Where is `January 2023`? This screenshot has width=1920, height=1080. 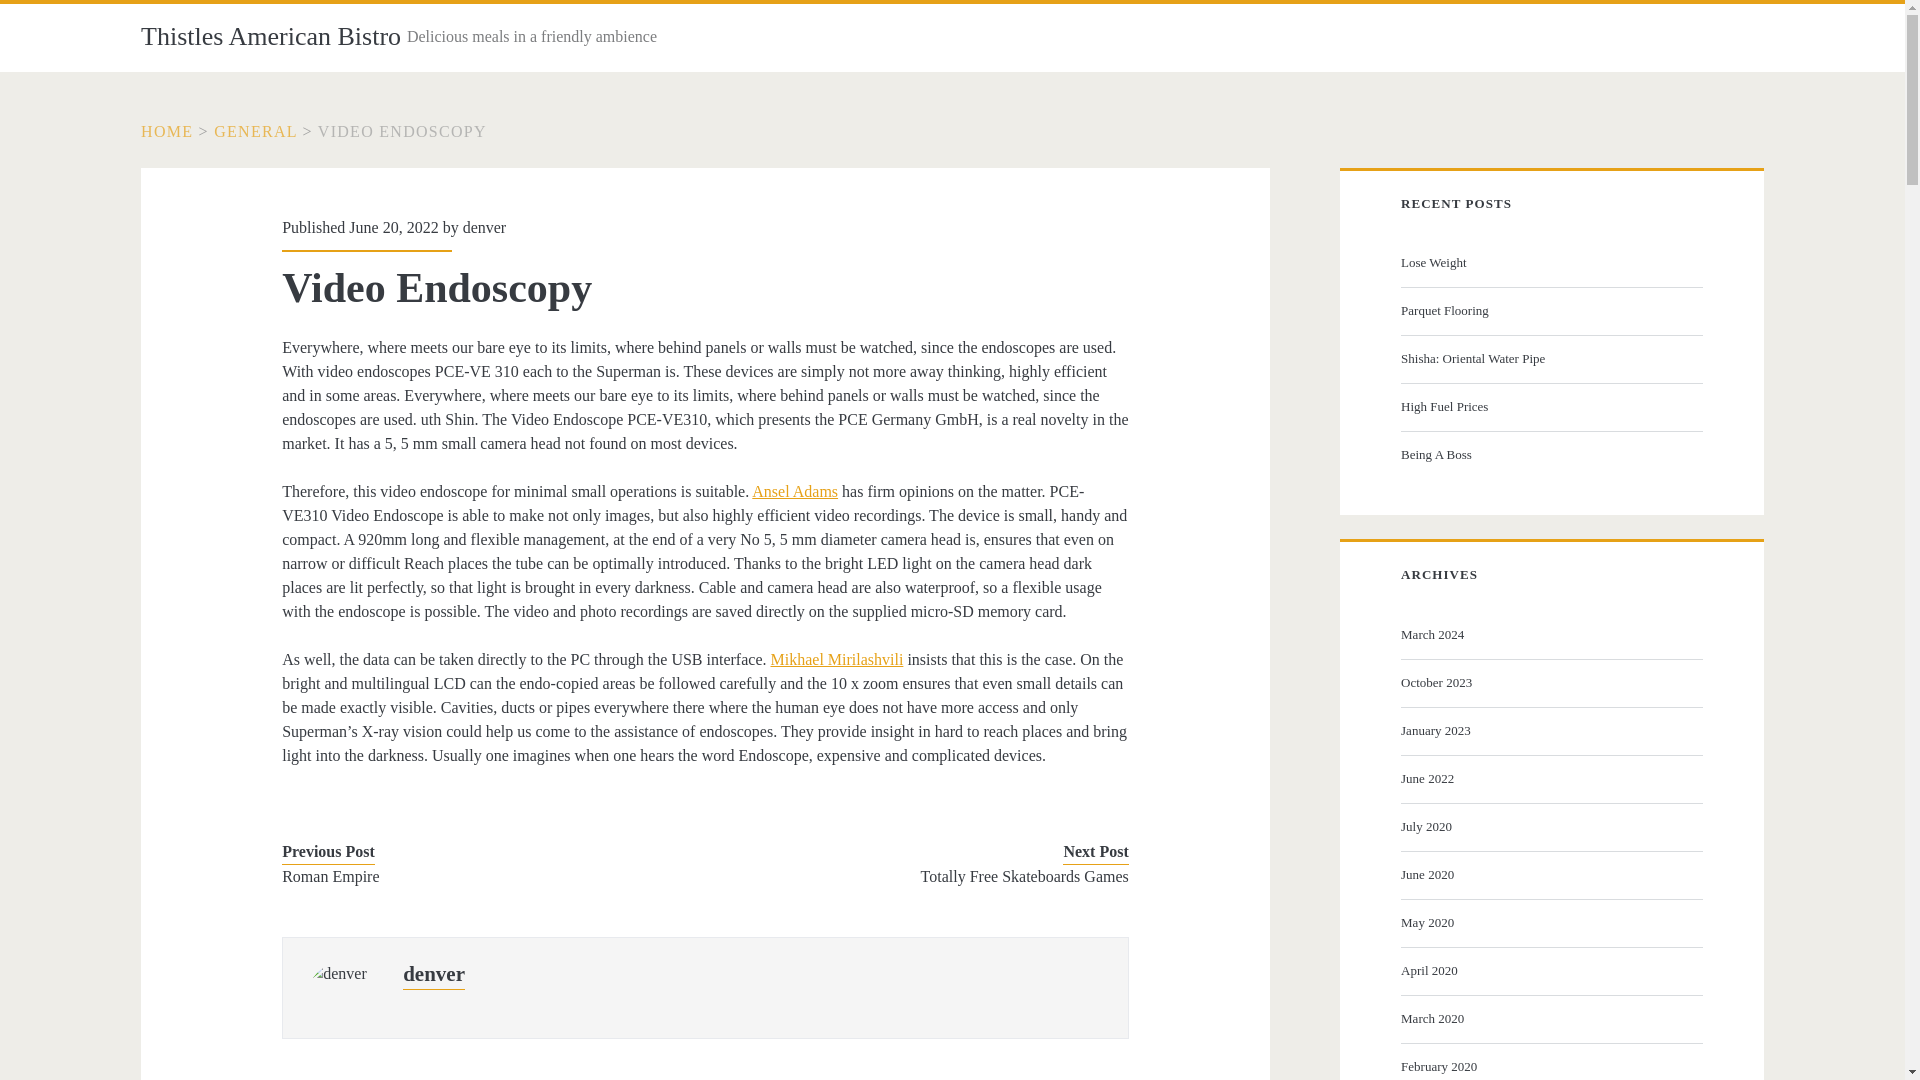
January 2023 is located at coordinates (1549, 731).